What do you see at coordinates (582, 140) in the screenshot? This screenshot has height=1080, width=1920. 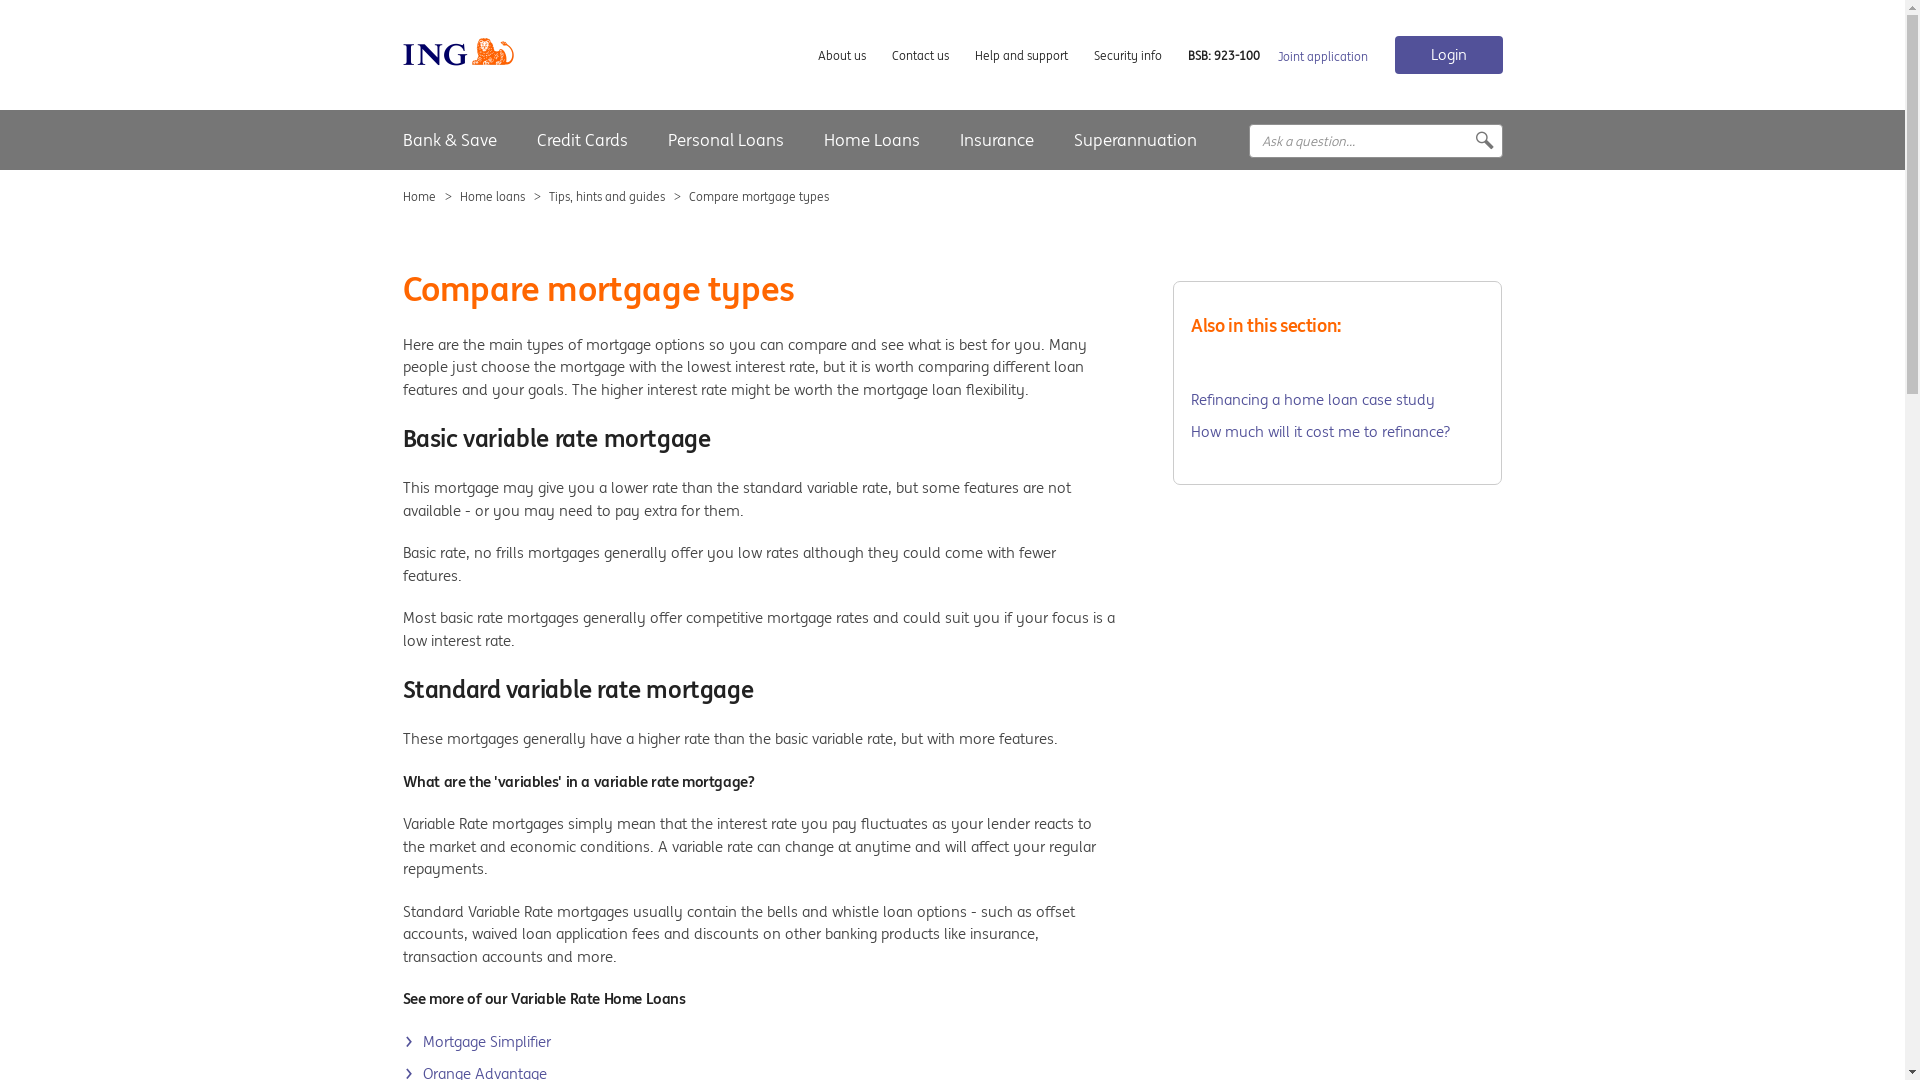 I see `Credit Cards` at bounding box center [582, 140].